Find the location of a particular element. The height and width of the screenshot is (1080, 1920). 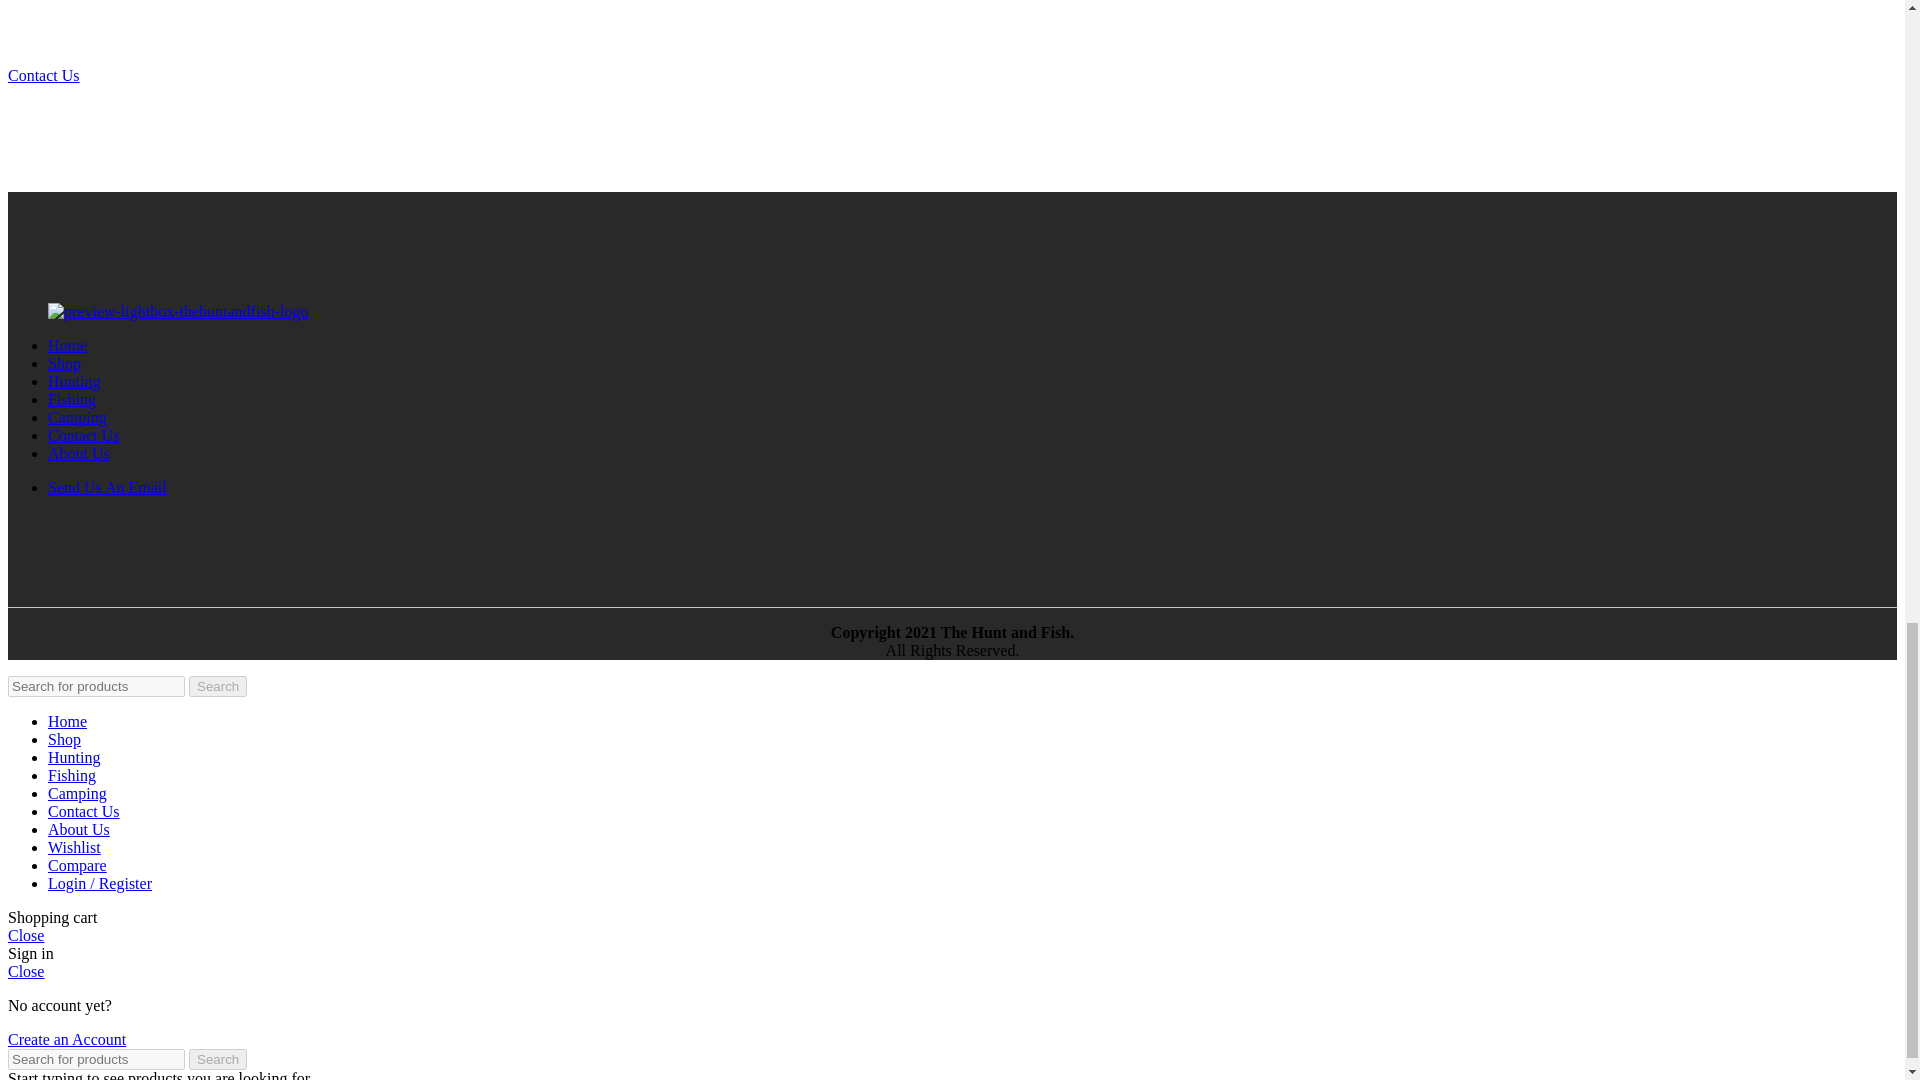

Camping is located at coordinates (78, 417).